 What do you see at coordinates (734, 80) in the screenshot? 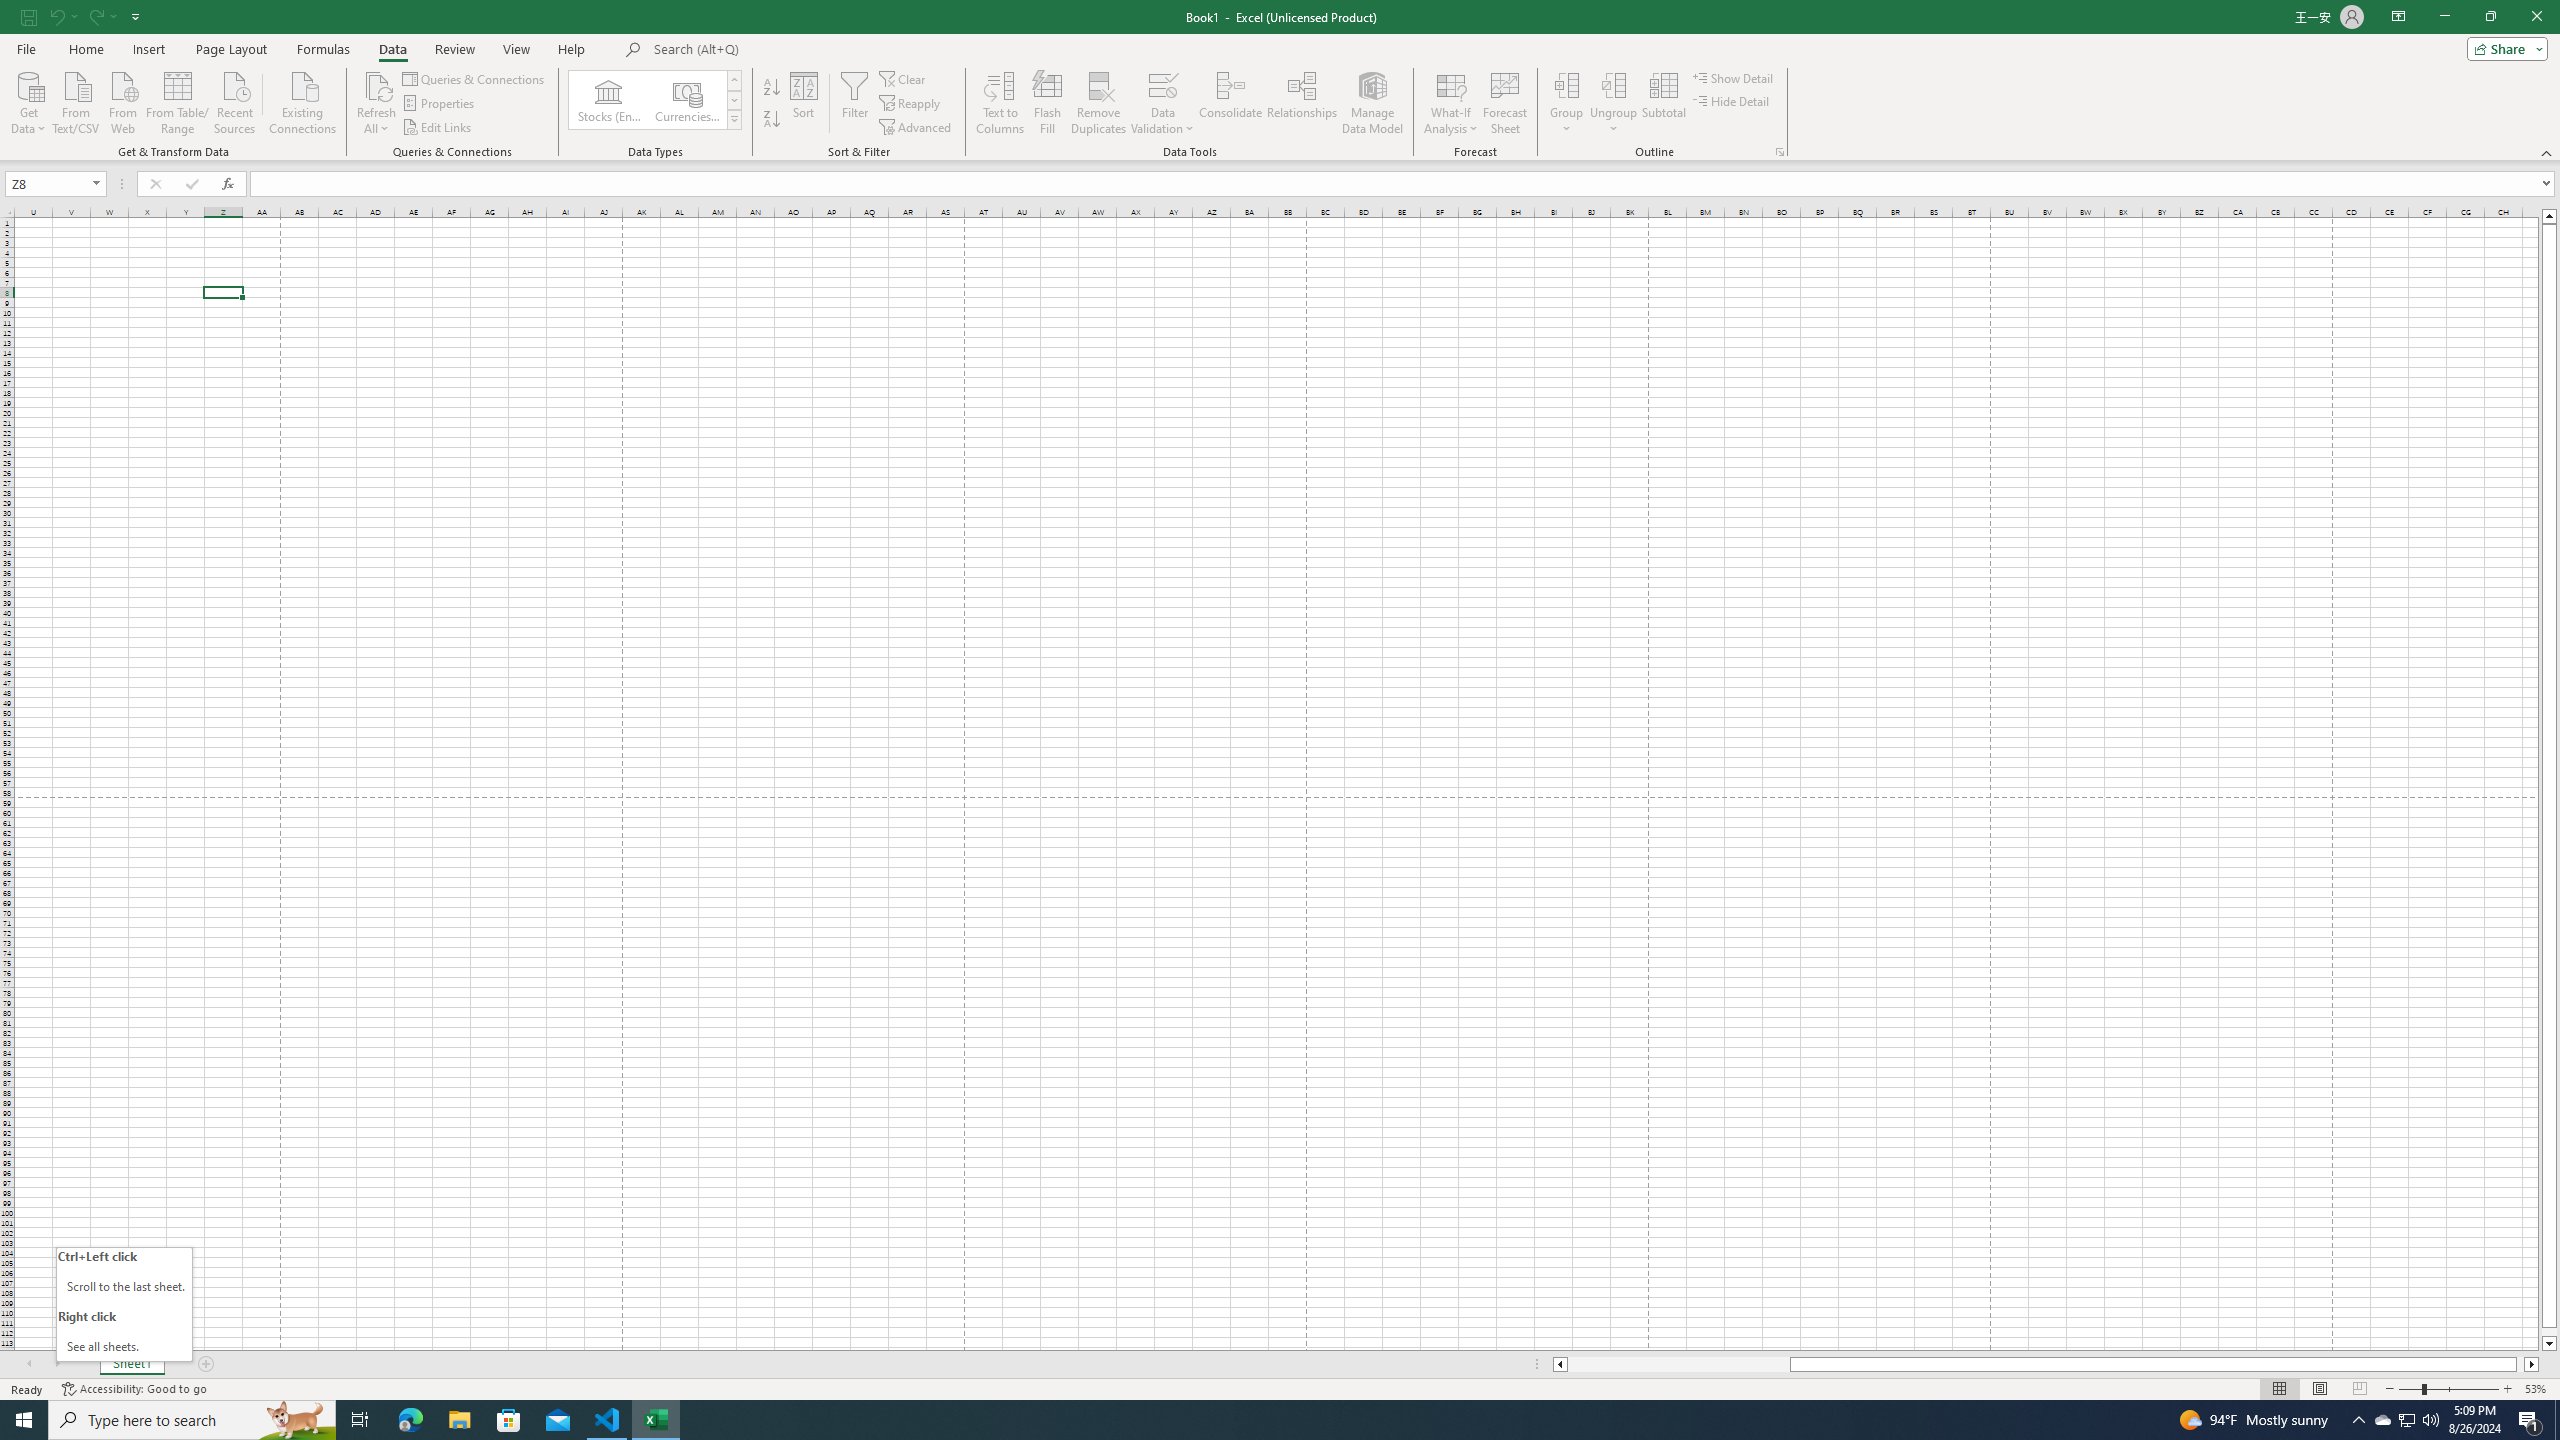
I see `Row up` at bounding box center [734, 80].